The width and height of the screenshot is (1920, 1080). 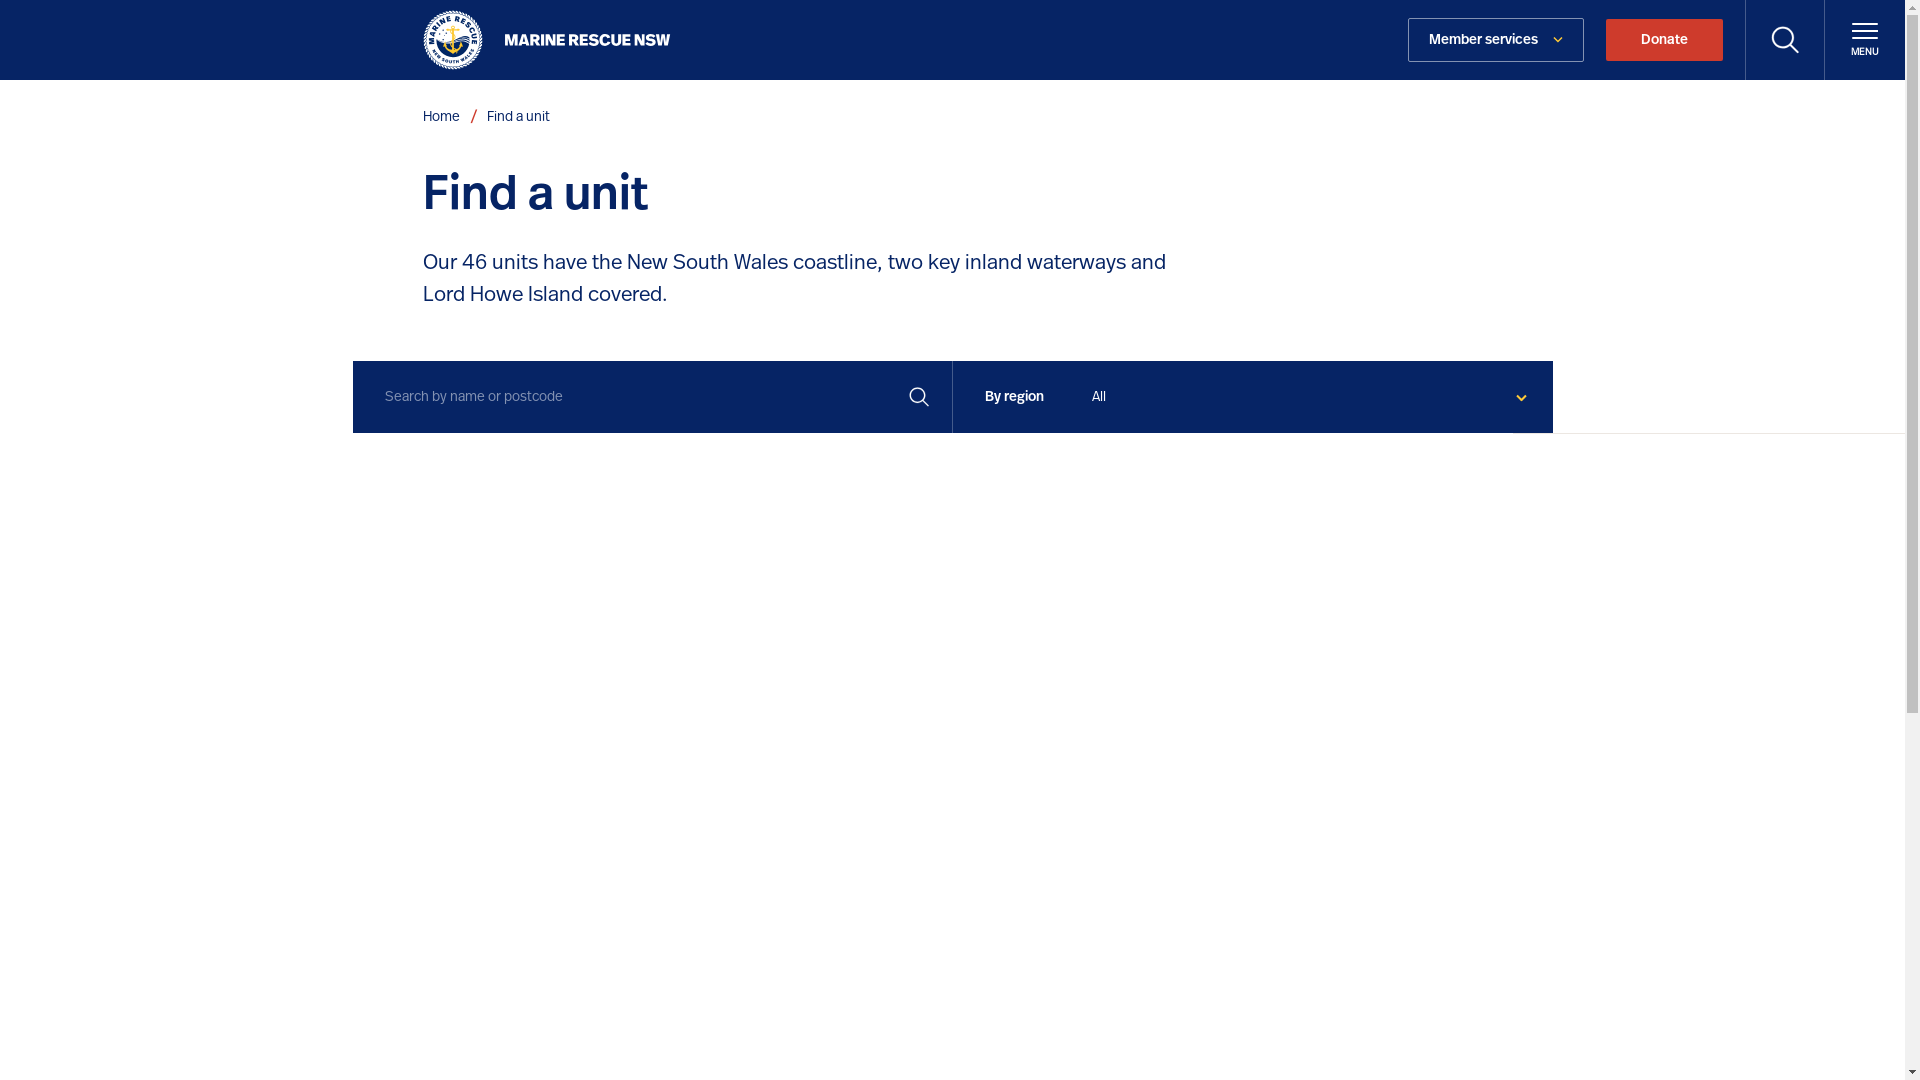 What do you see at coordinates (518, 117) in the screenshot?
I see `Find a unit` at bounding box center [518, 117].